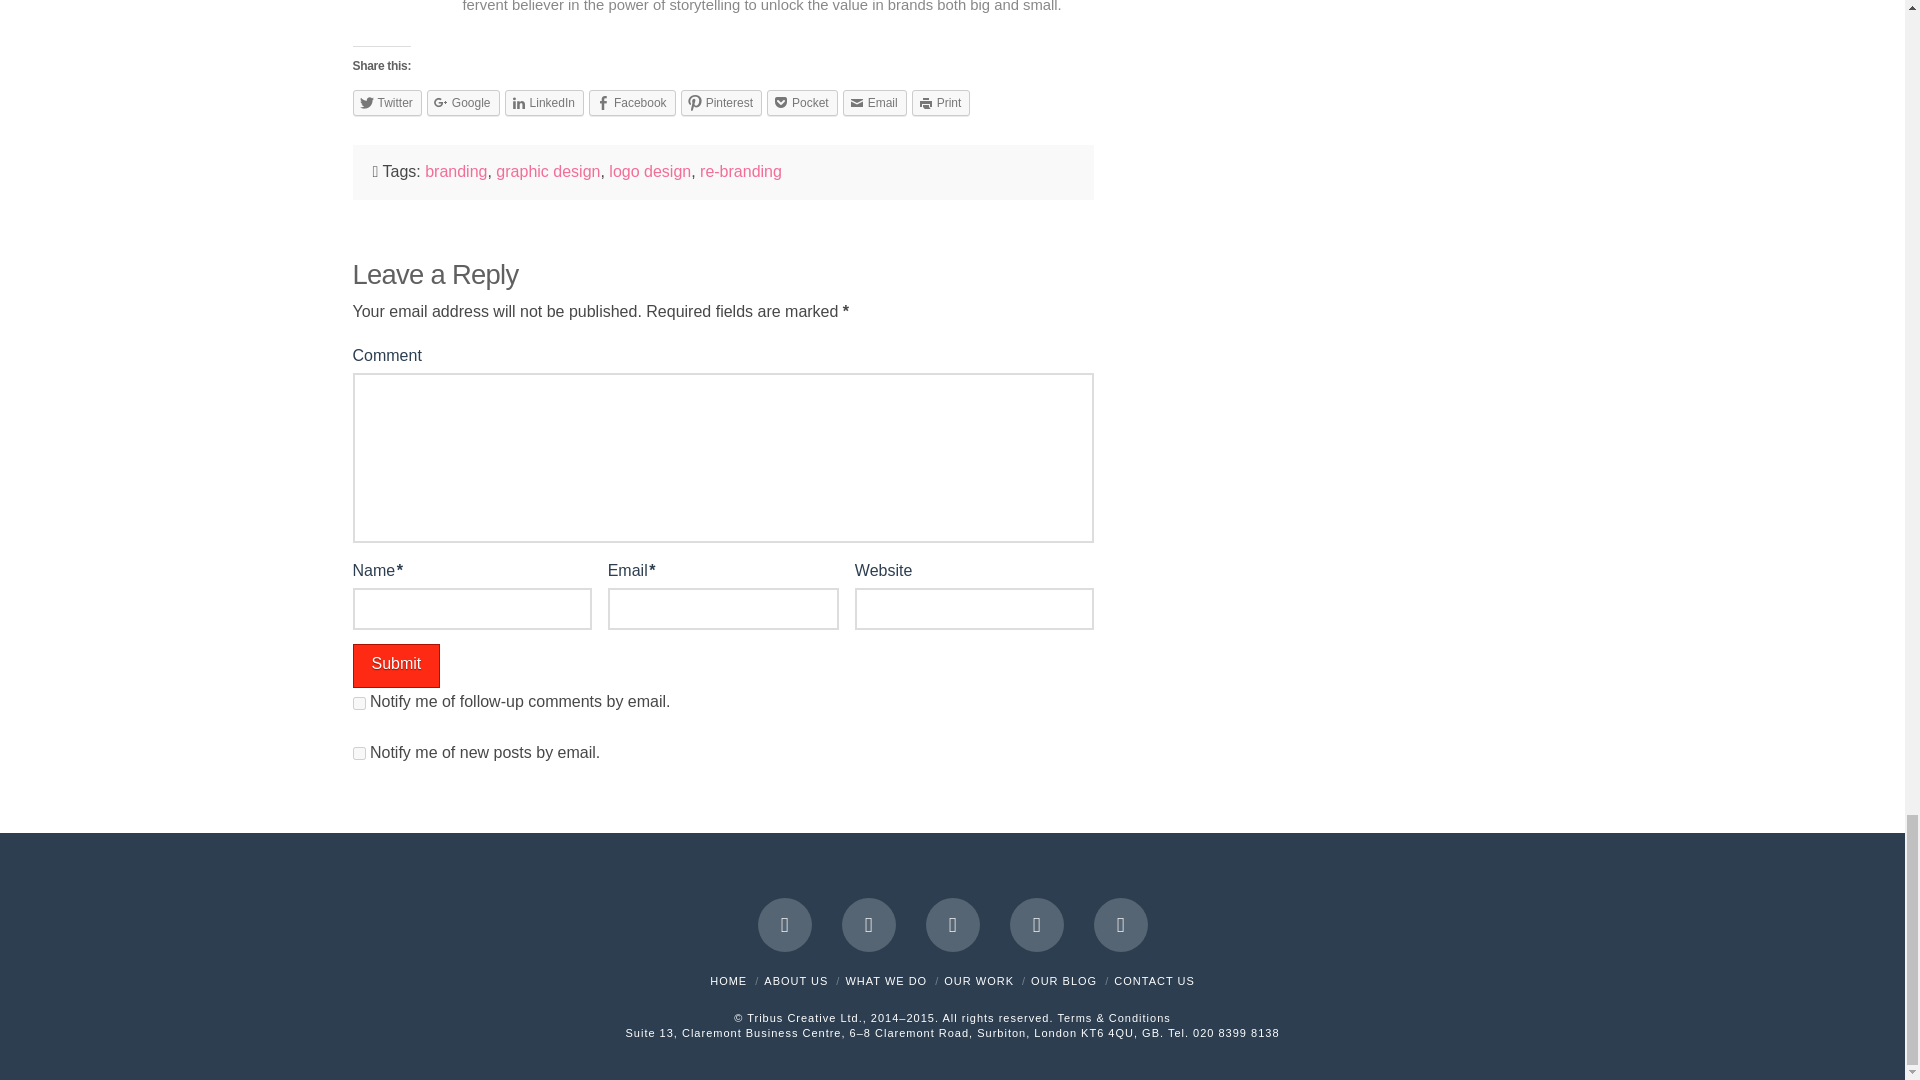  Describe the element at coordinates (802, 102) in the screenshot. I see `Pocket` at that location.